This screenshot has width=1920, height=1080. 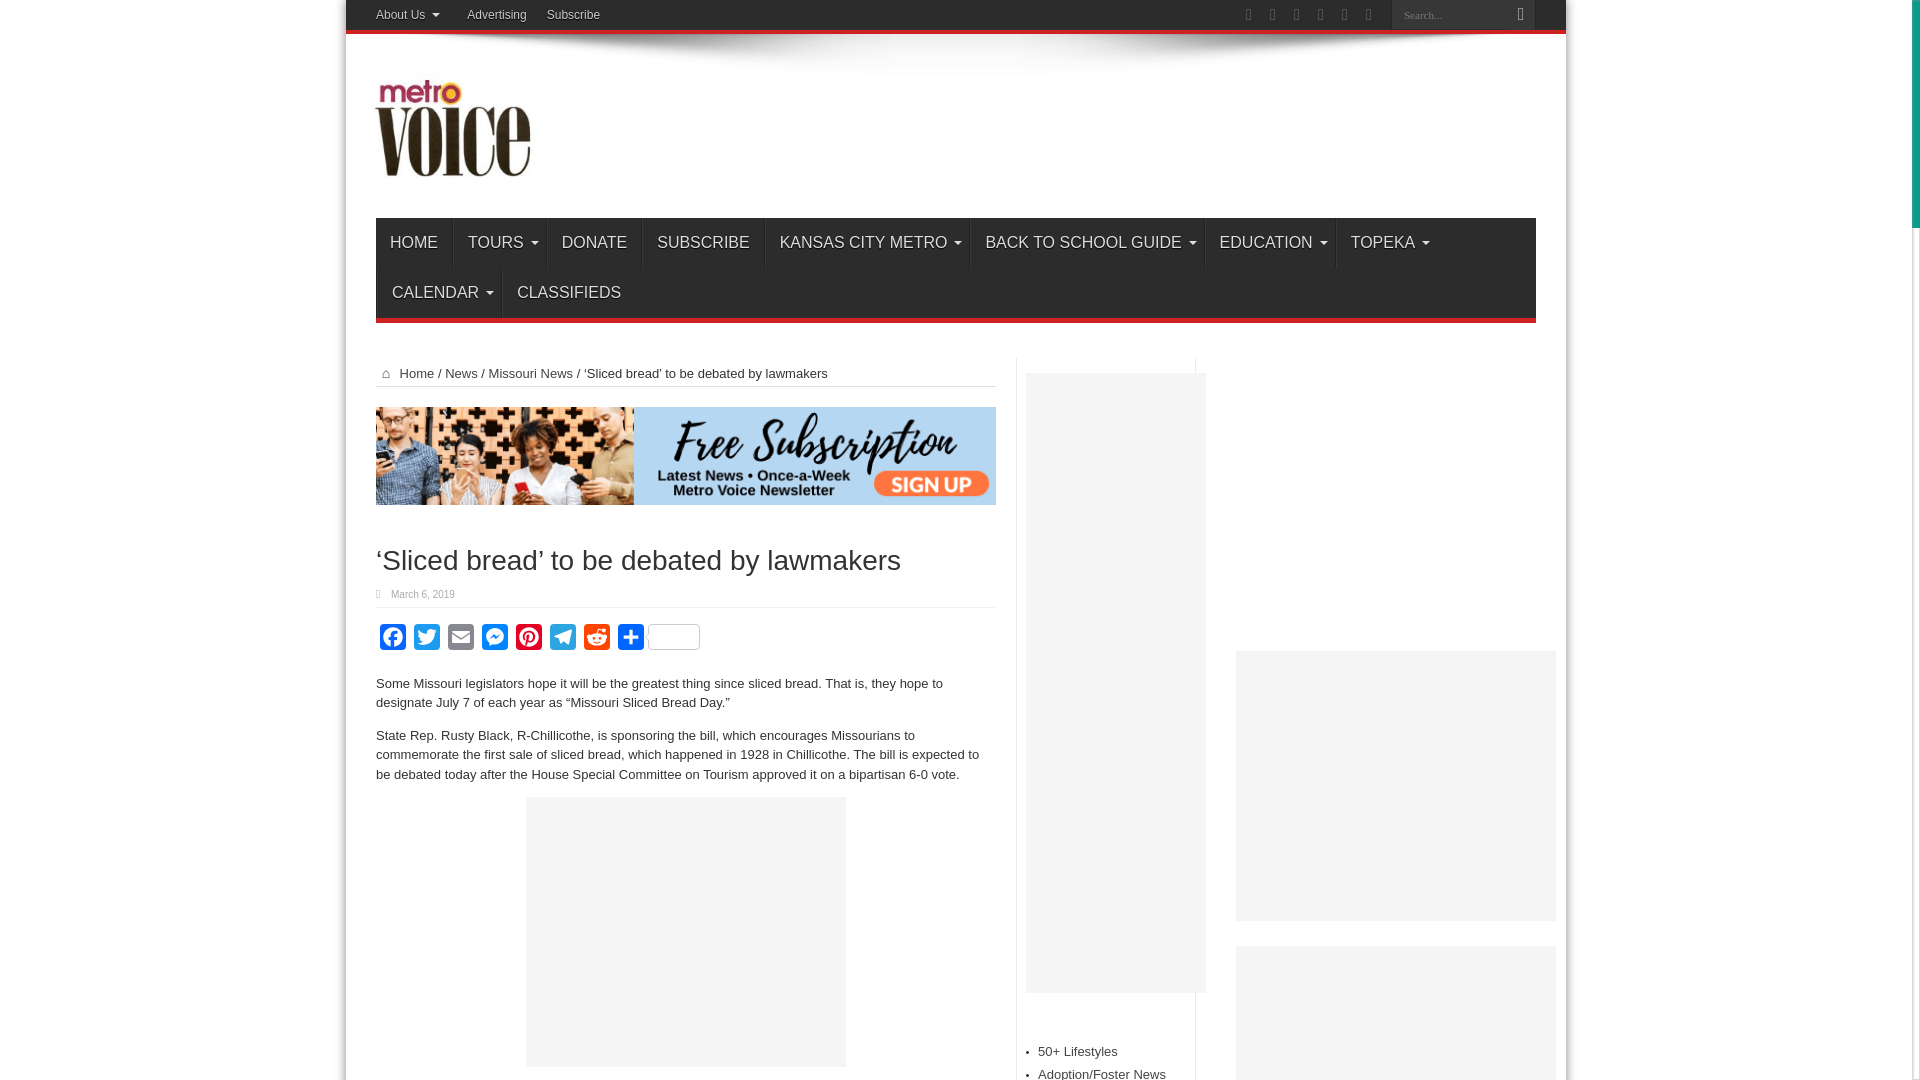 I want to click on Subscribe, so click(x=573, y=15).